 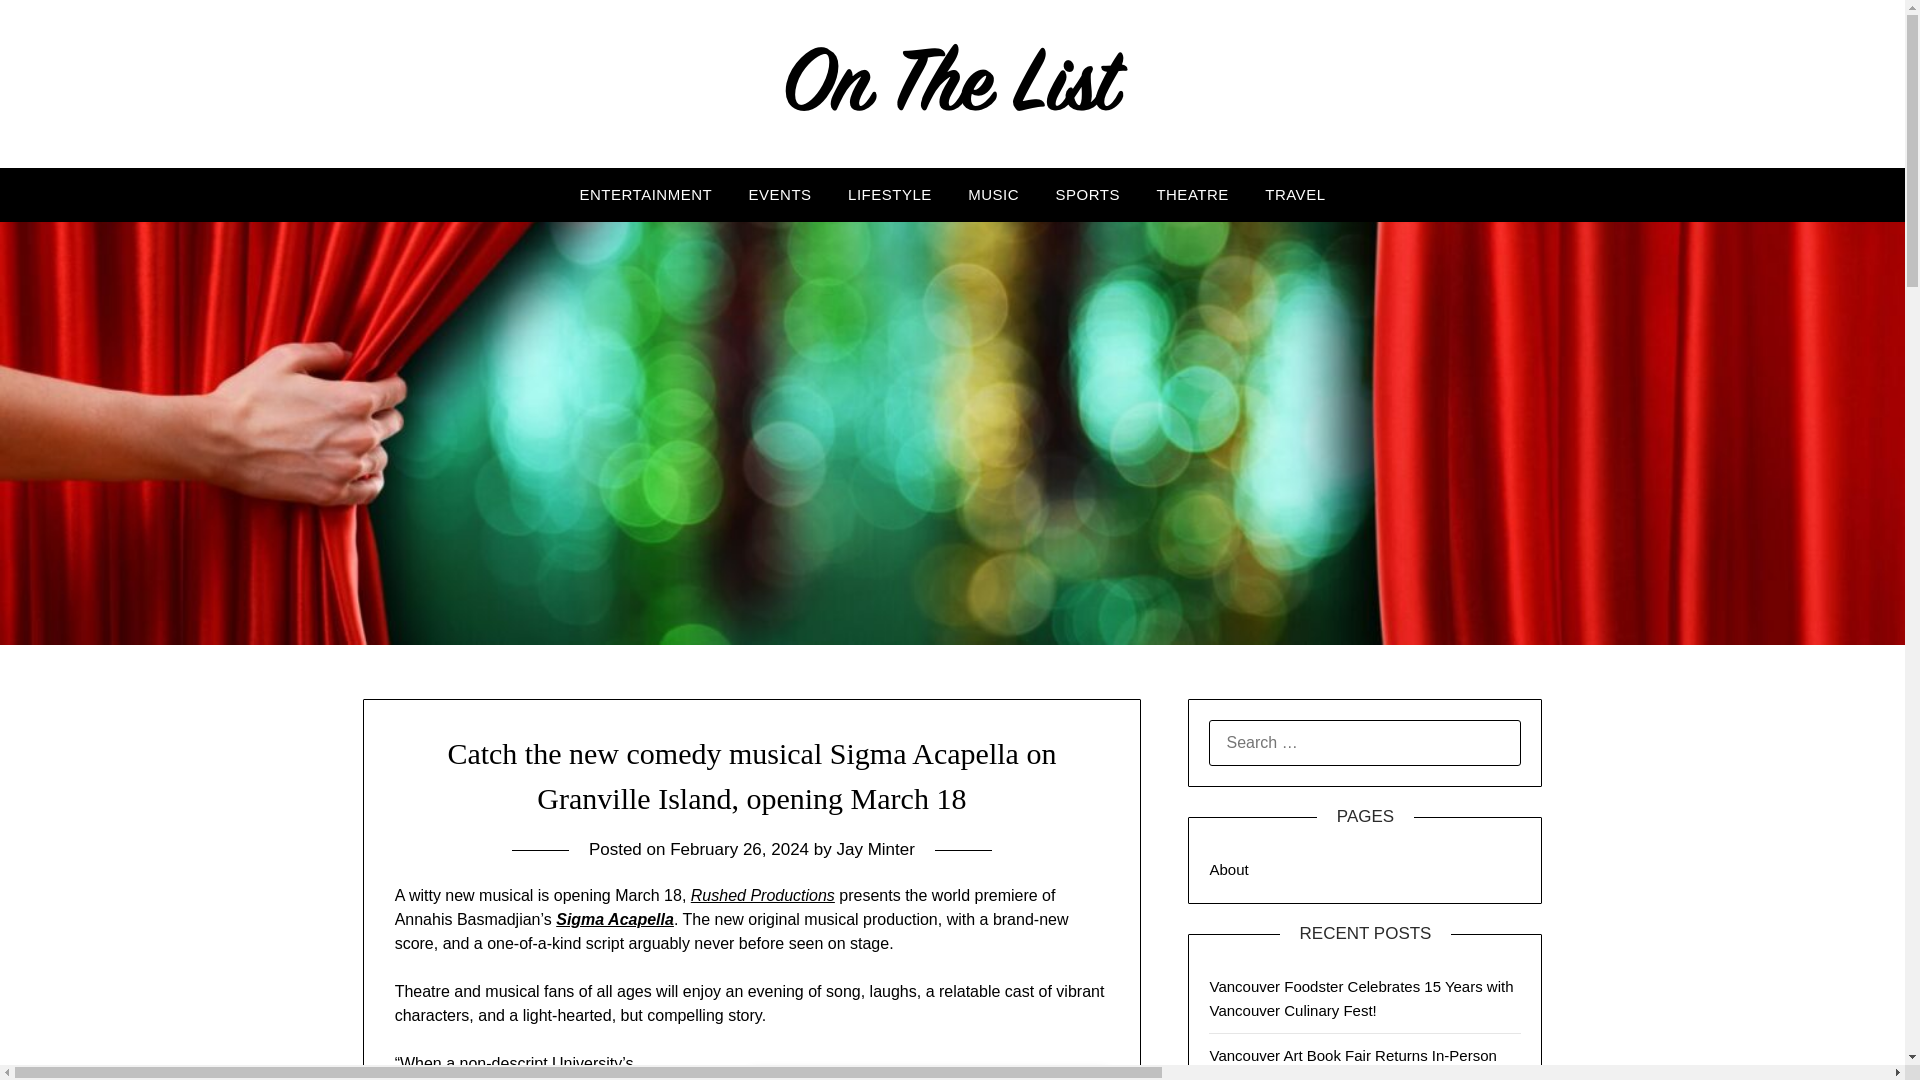 I want to click on LIFESTYLE, so click(x=890, y=195).